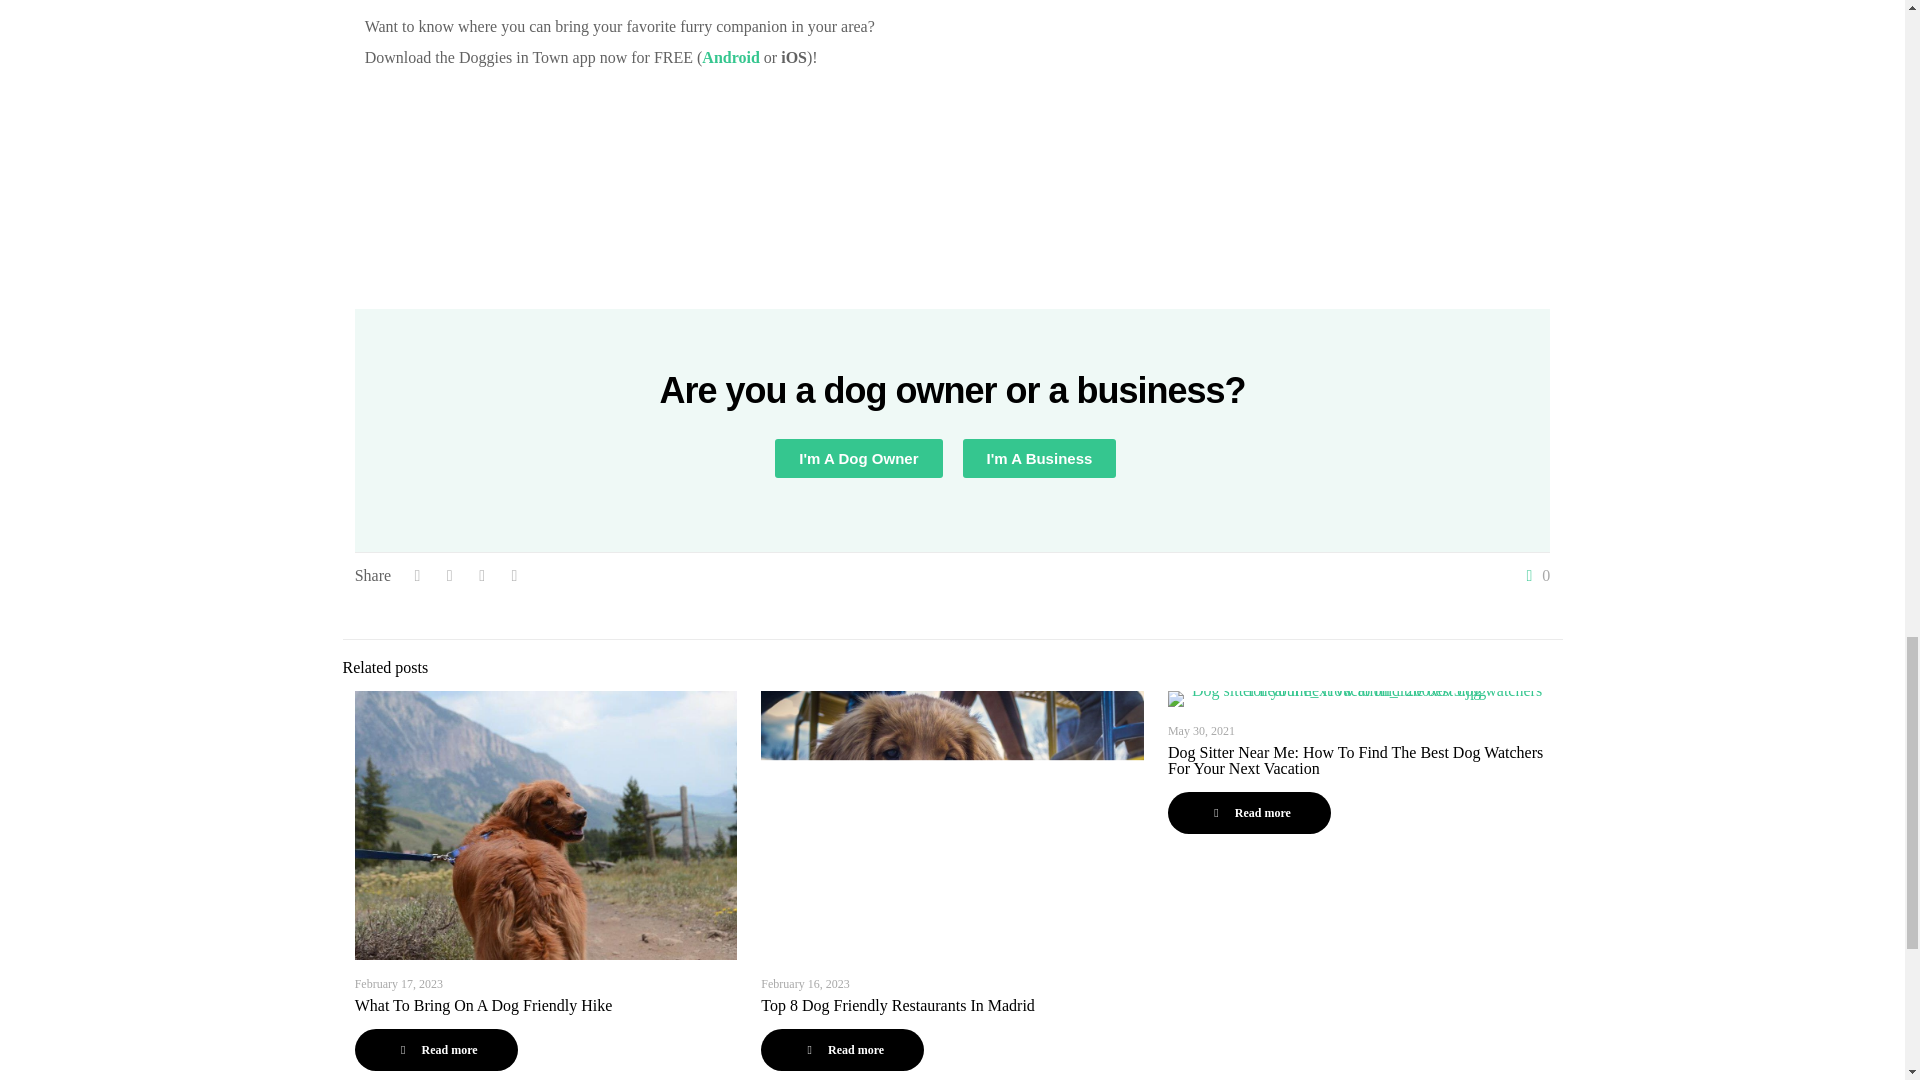 The image size is (1920, 1080). I want to click on 0, so click(1534, 576).